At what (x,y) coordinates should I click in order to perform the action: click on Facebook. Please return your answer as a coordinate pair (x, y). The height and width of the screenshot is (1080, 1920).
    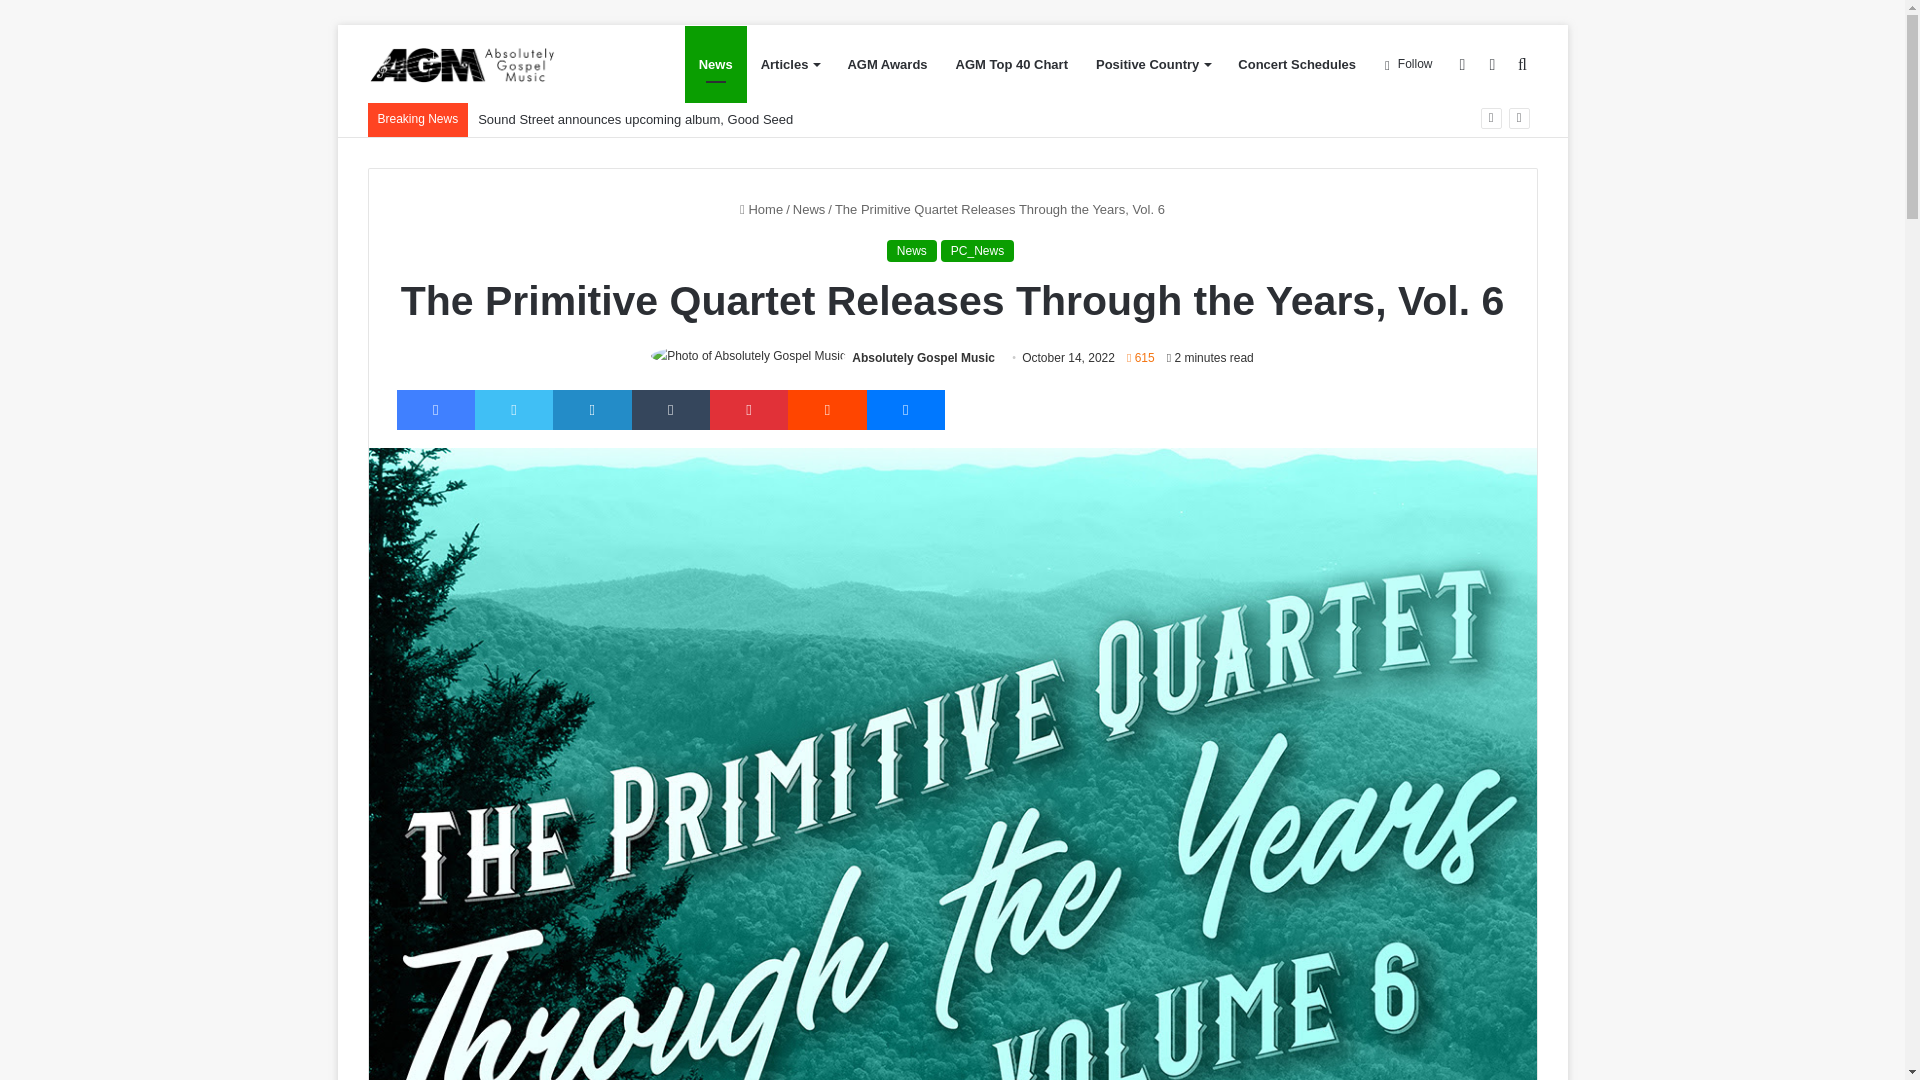
    Looking at the image, I should click on (434, 409).